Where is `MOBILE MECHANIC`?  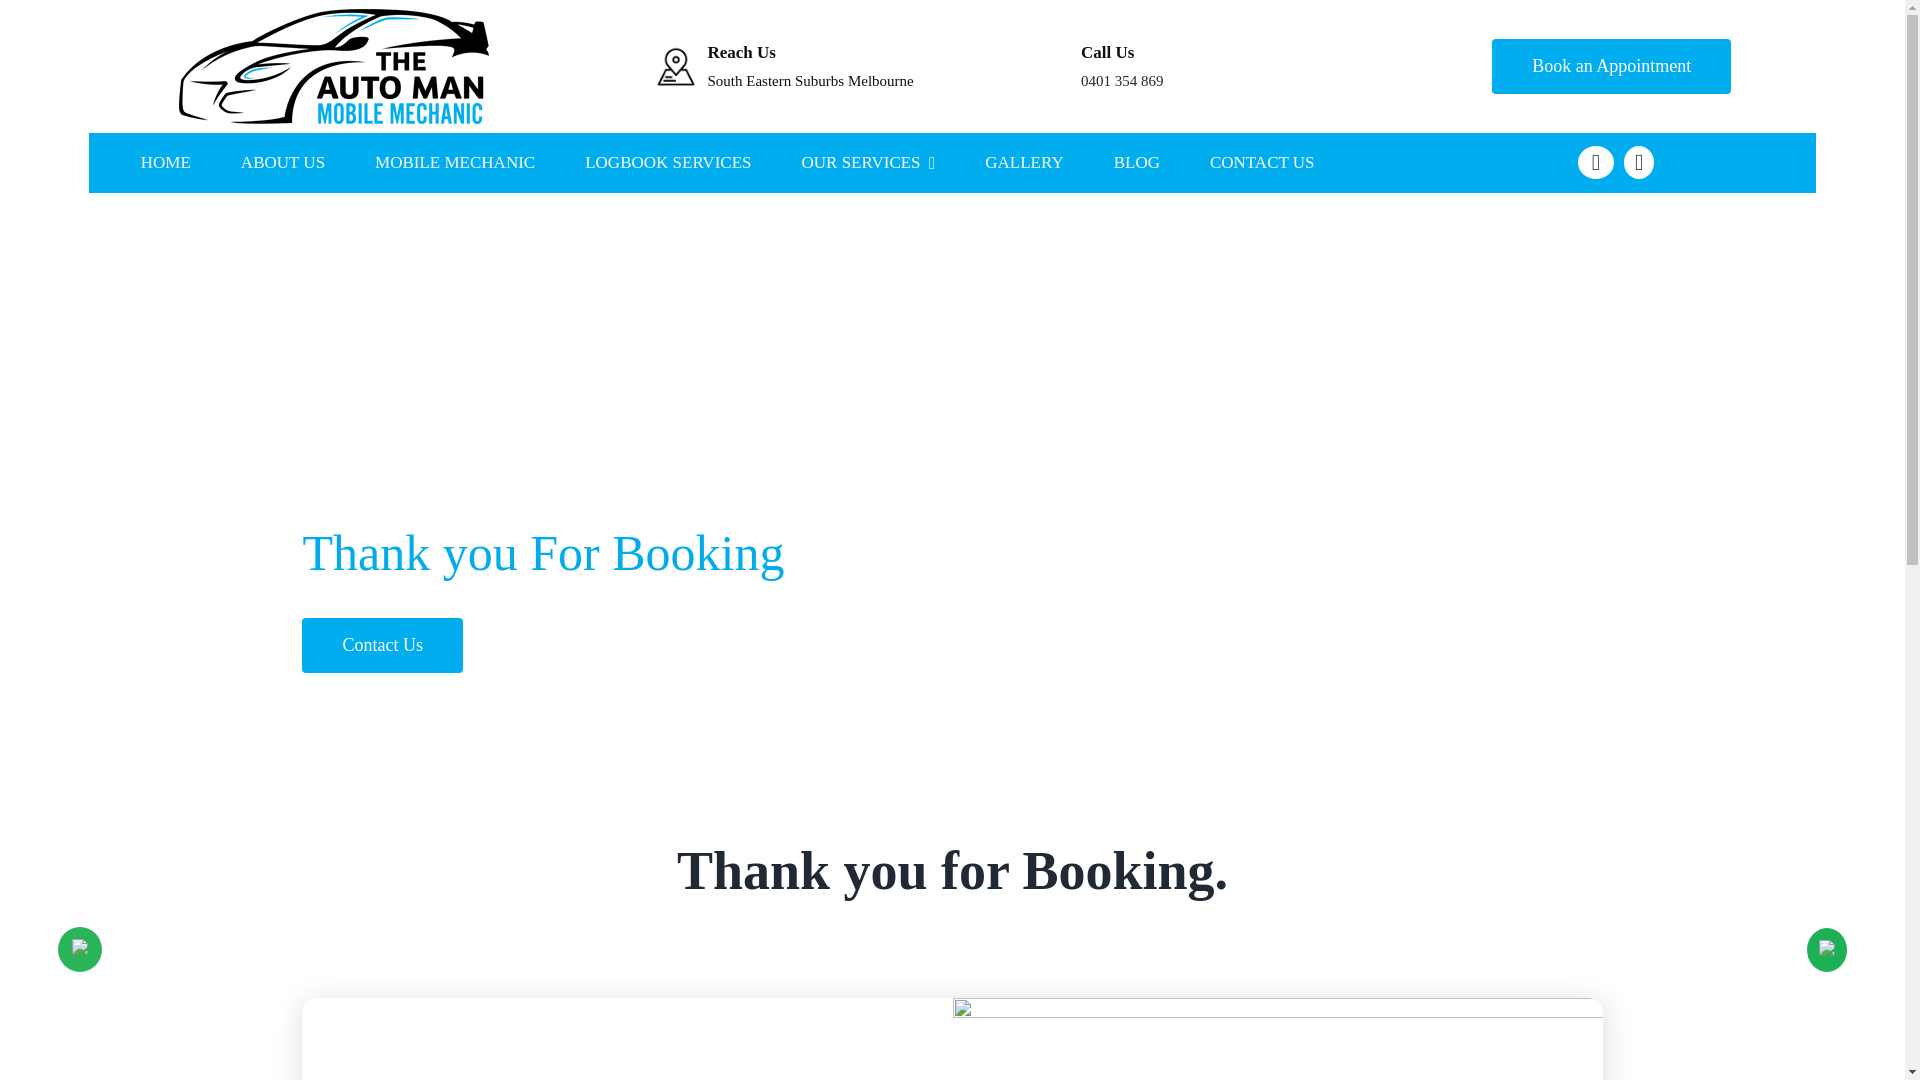
MOBILE MECHANIC is located at coordinates (454, 162).